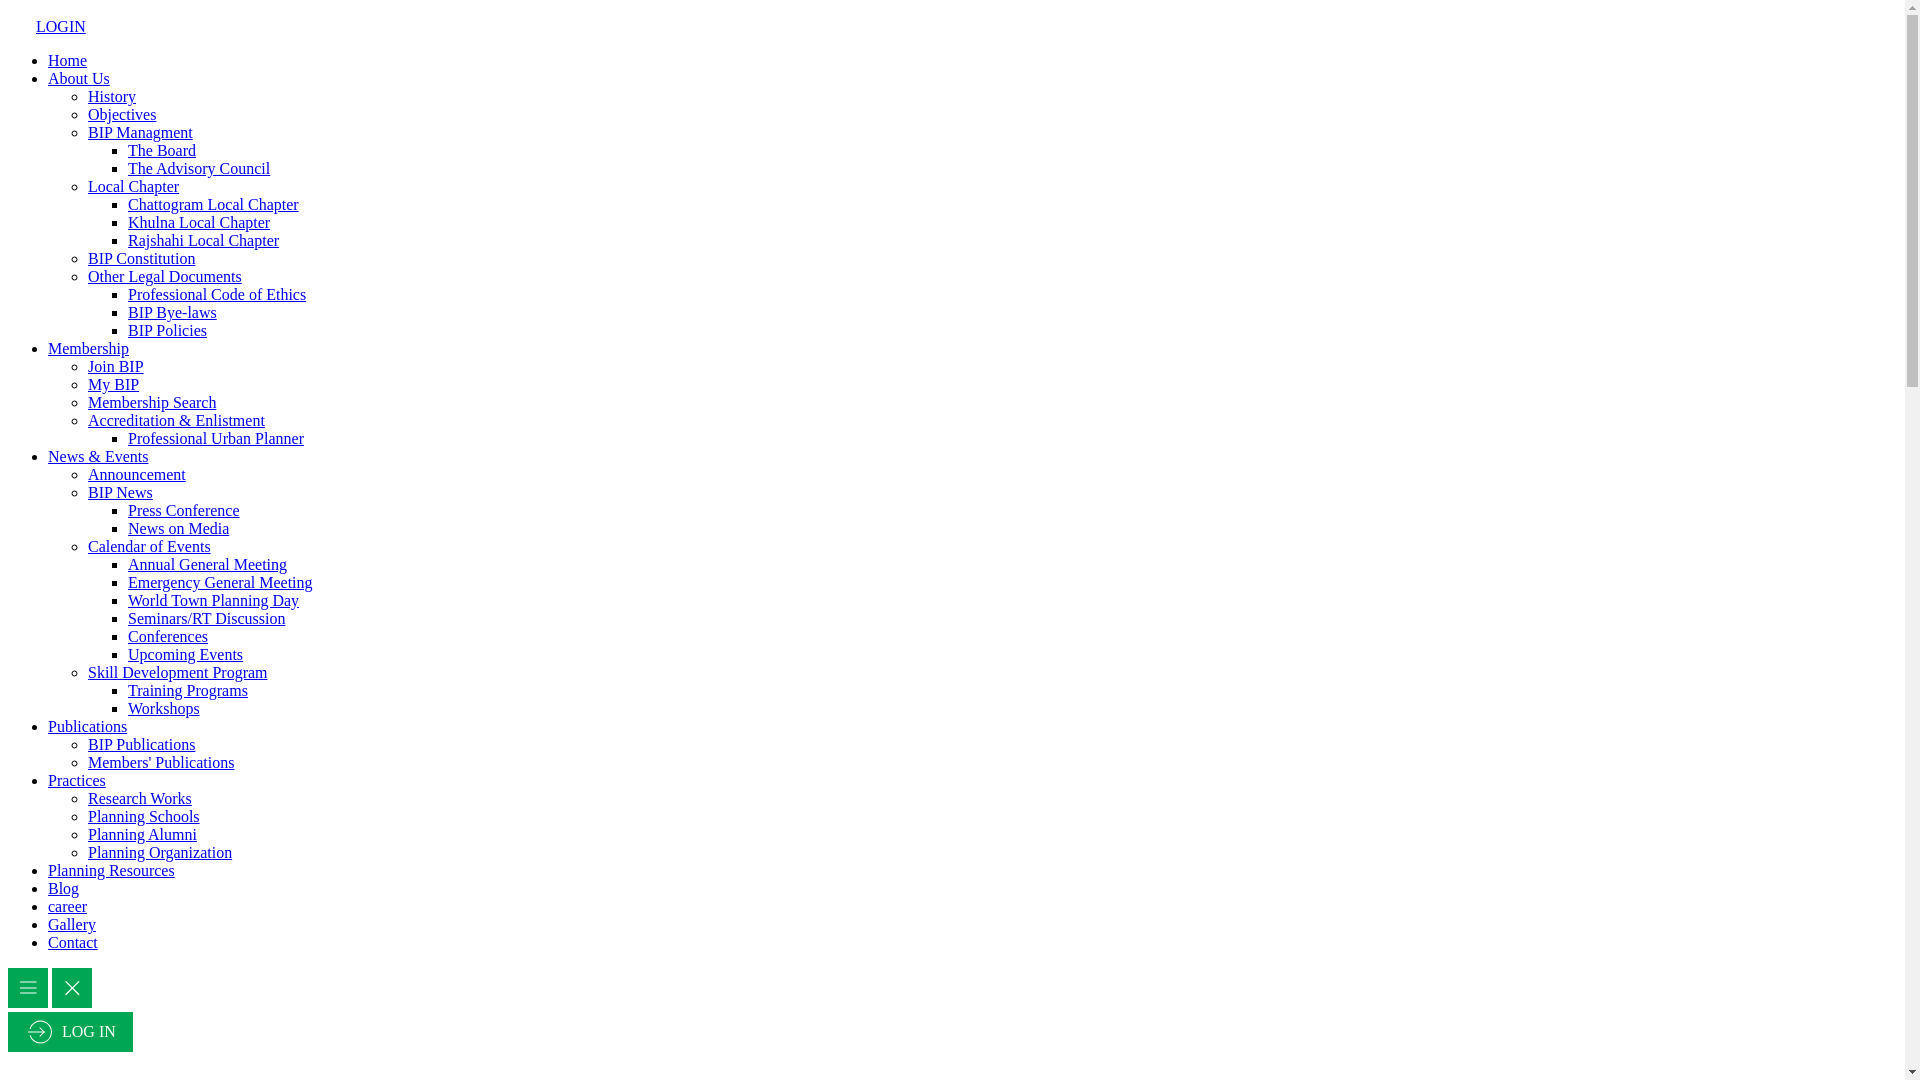  Describe the element at coordinates (184, 510) in the screenshot. I see `Press Conference` at that location.